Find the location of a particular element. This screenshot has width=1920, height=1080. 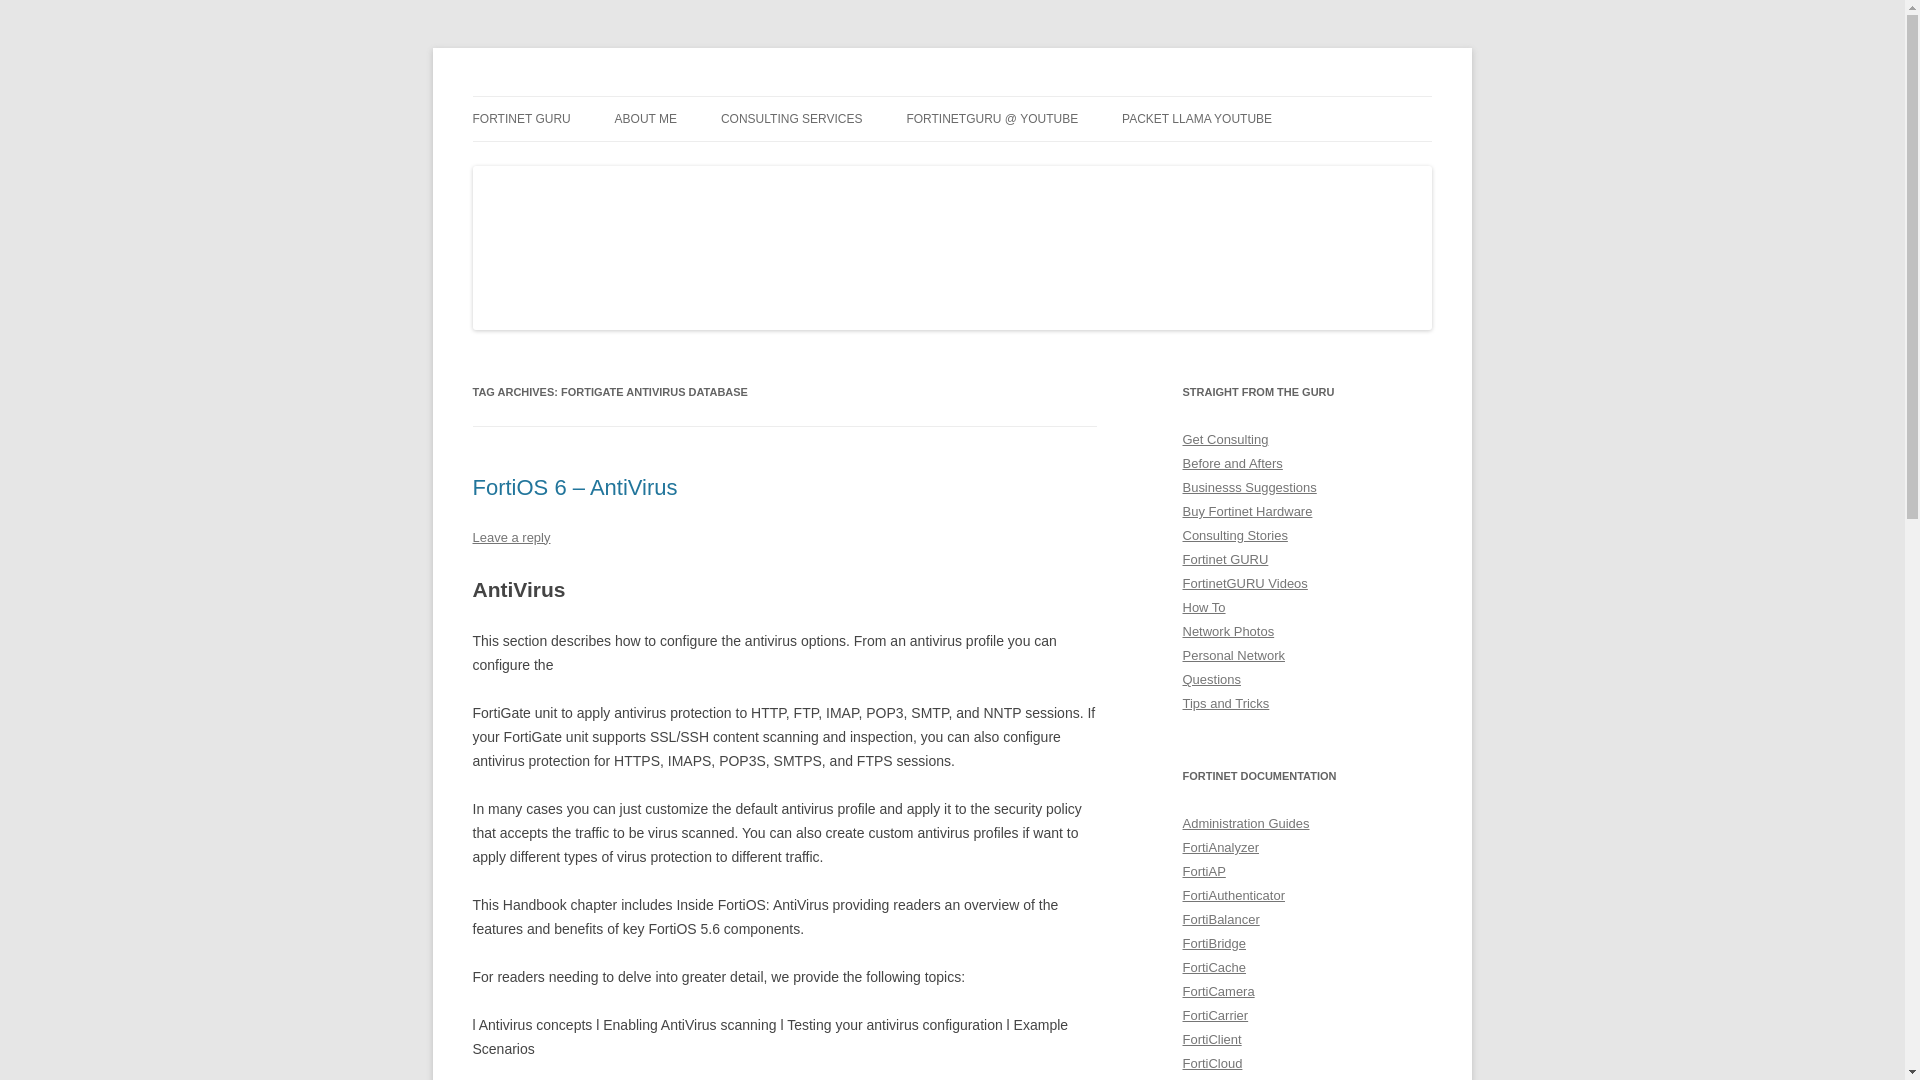

Before and Afters is located at coordinates (1232, 462).